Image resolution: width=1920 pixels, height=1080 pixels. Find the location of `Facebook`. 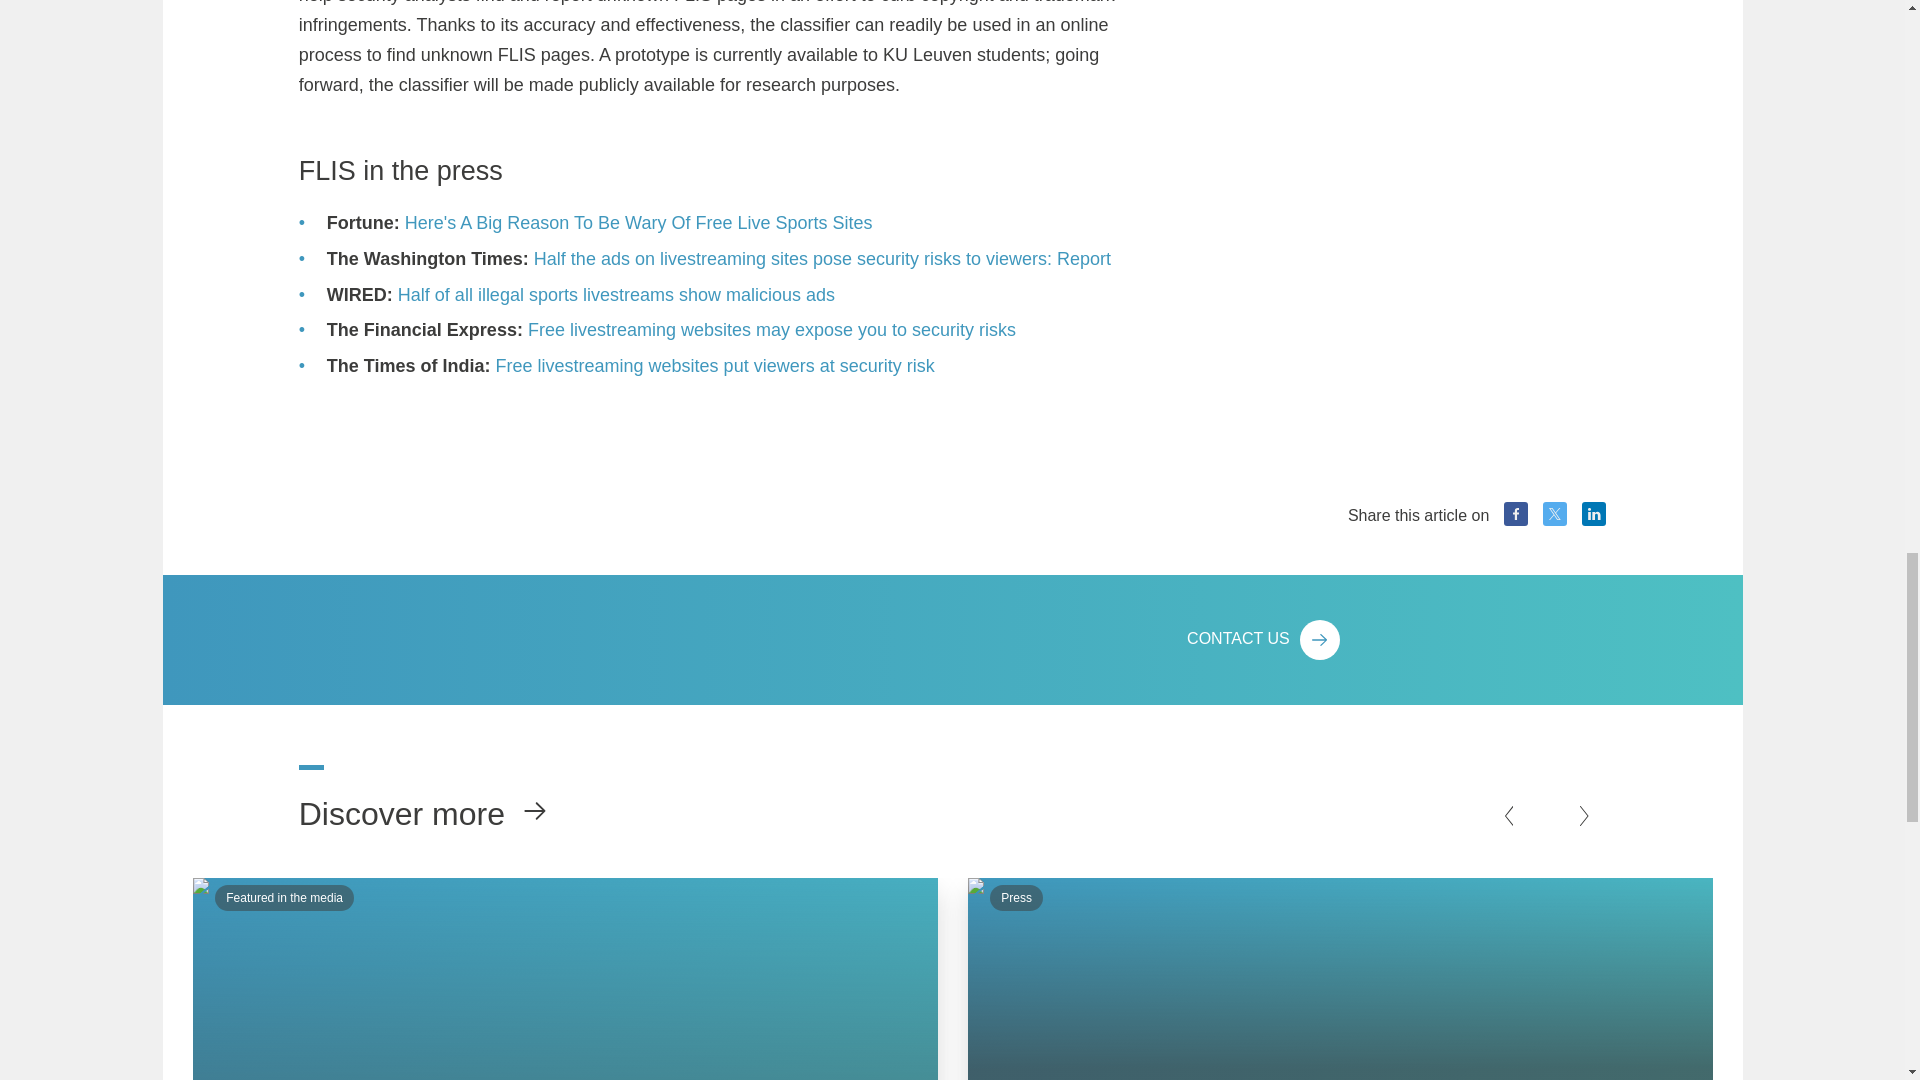

Facebook is located at coordinates (1516, 514).